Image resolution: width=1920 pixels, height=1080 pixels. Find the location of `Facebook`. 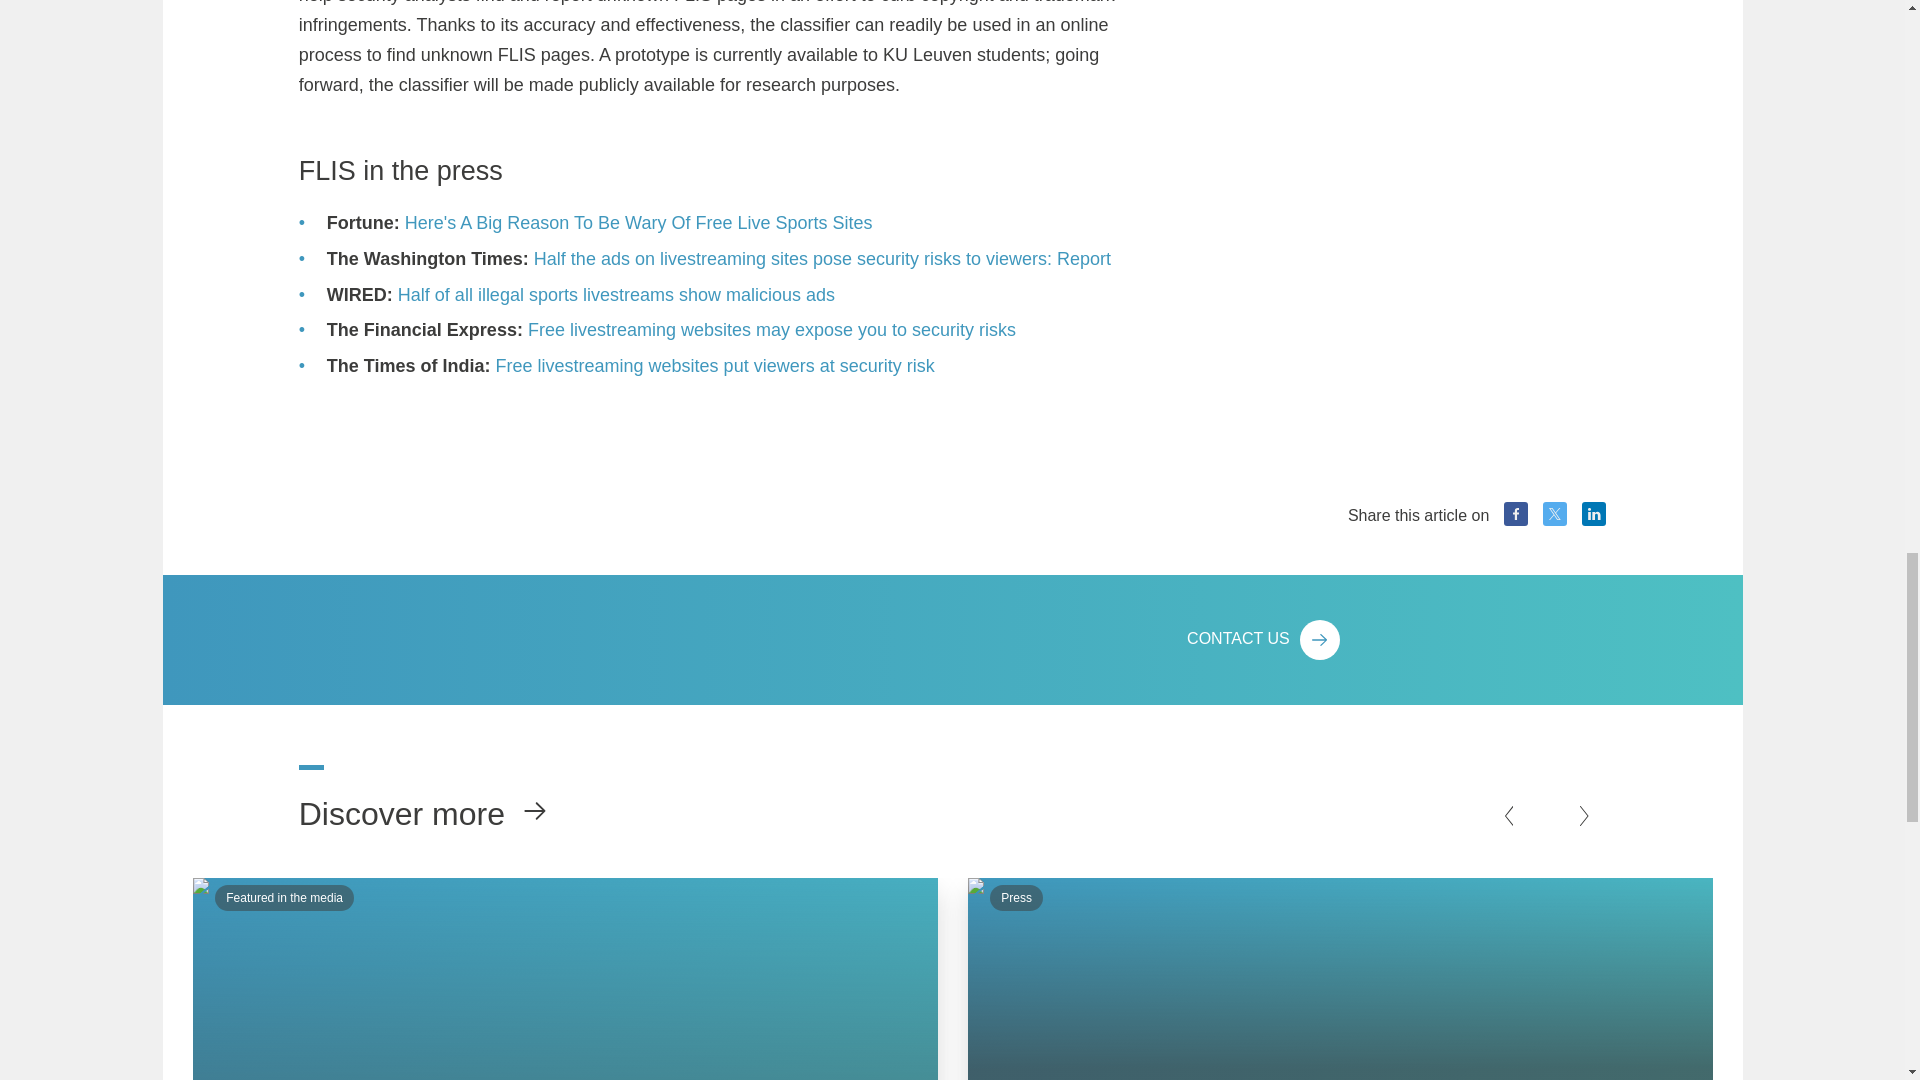

Facebook is located at coordinates (1516, 514).